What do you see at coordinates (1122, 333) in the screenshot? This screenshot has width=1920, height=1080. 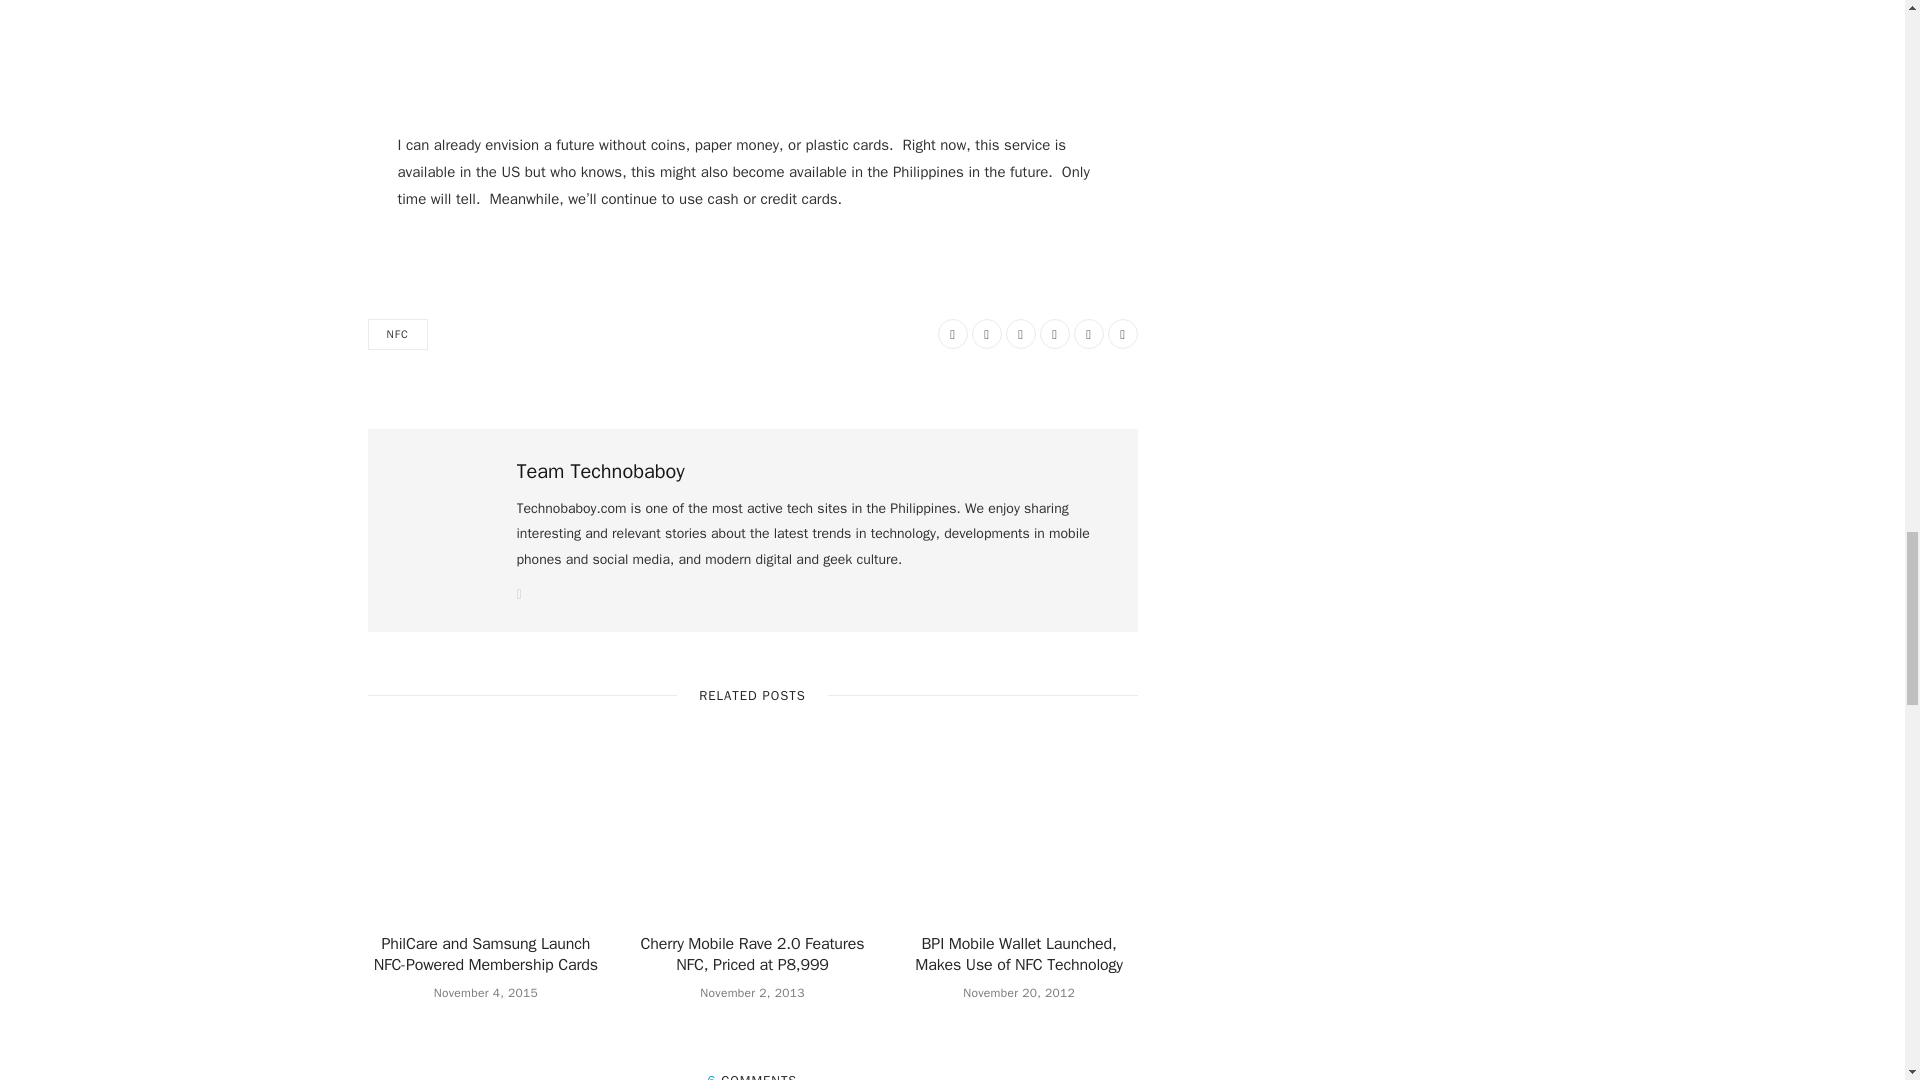 I see `Email` at bounding box center [1122, 333].